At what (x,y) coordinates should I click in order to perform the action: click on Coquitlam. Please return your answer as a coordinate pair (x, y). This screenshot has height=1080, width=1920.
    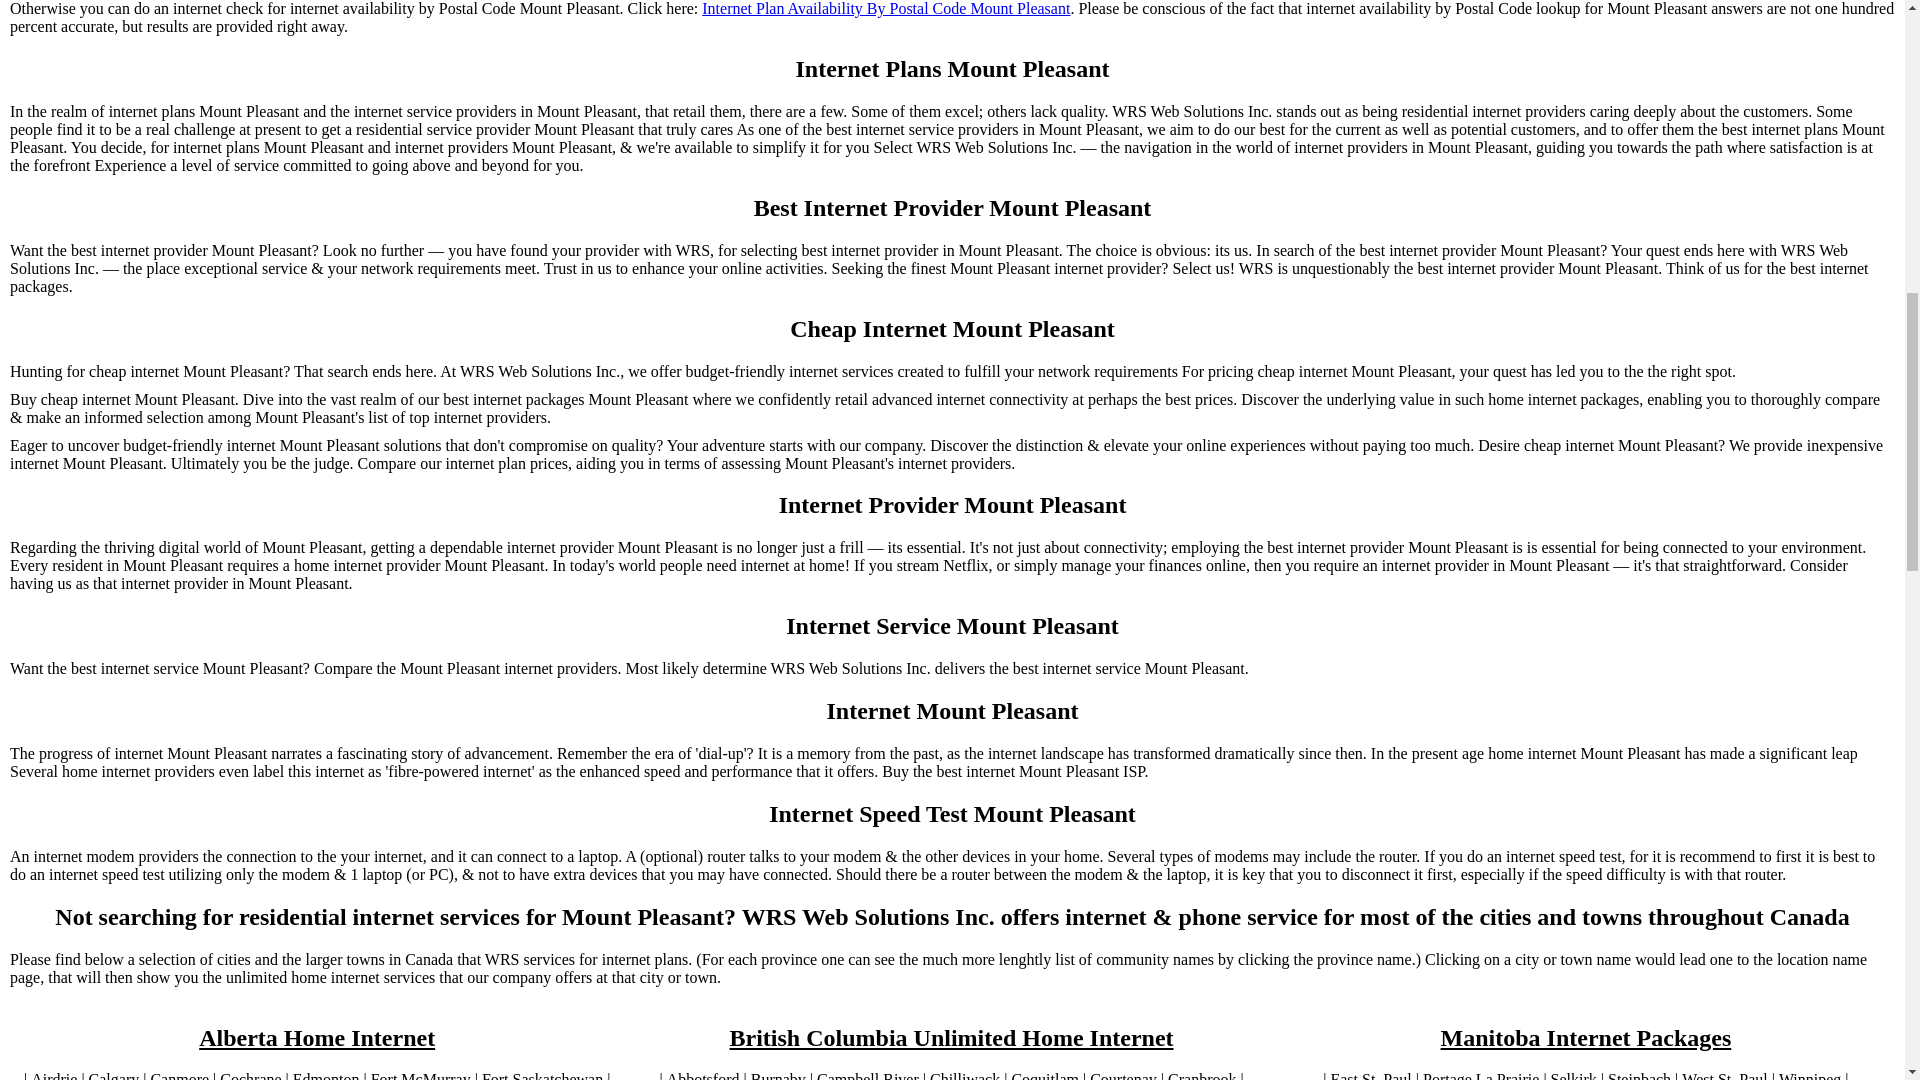
    Looking at the image, I should click on (1045, 1076).